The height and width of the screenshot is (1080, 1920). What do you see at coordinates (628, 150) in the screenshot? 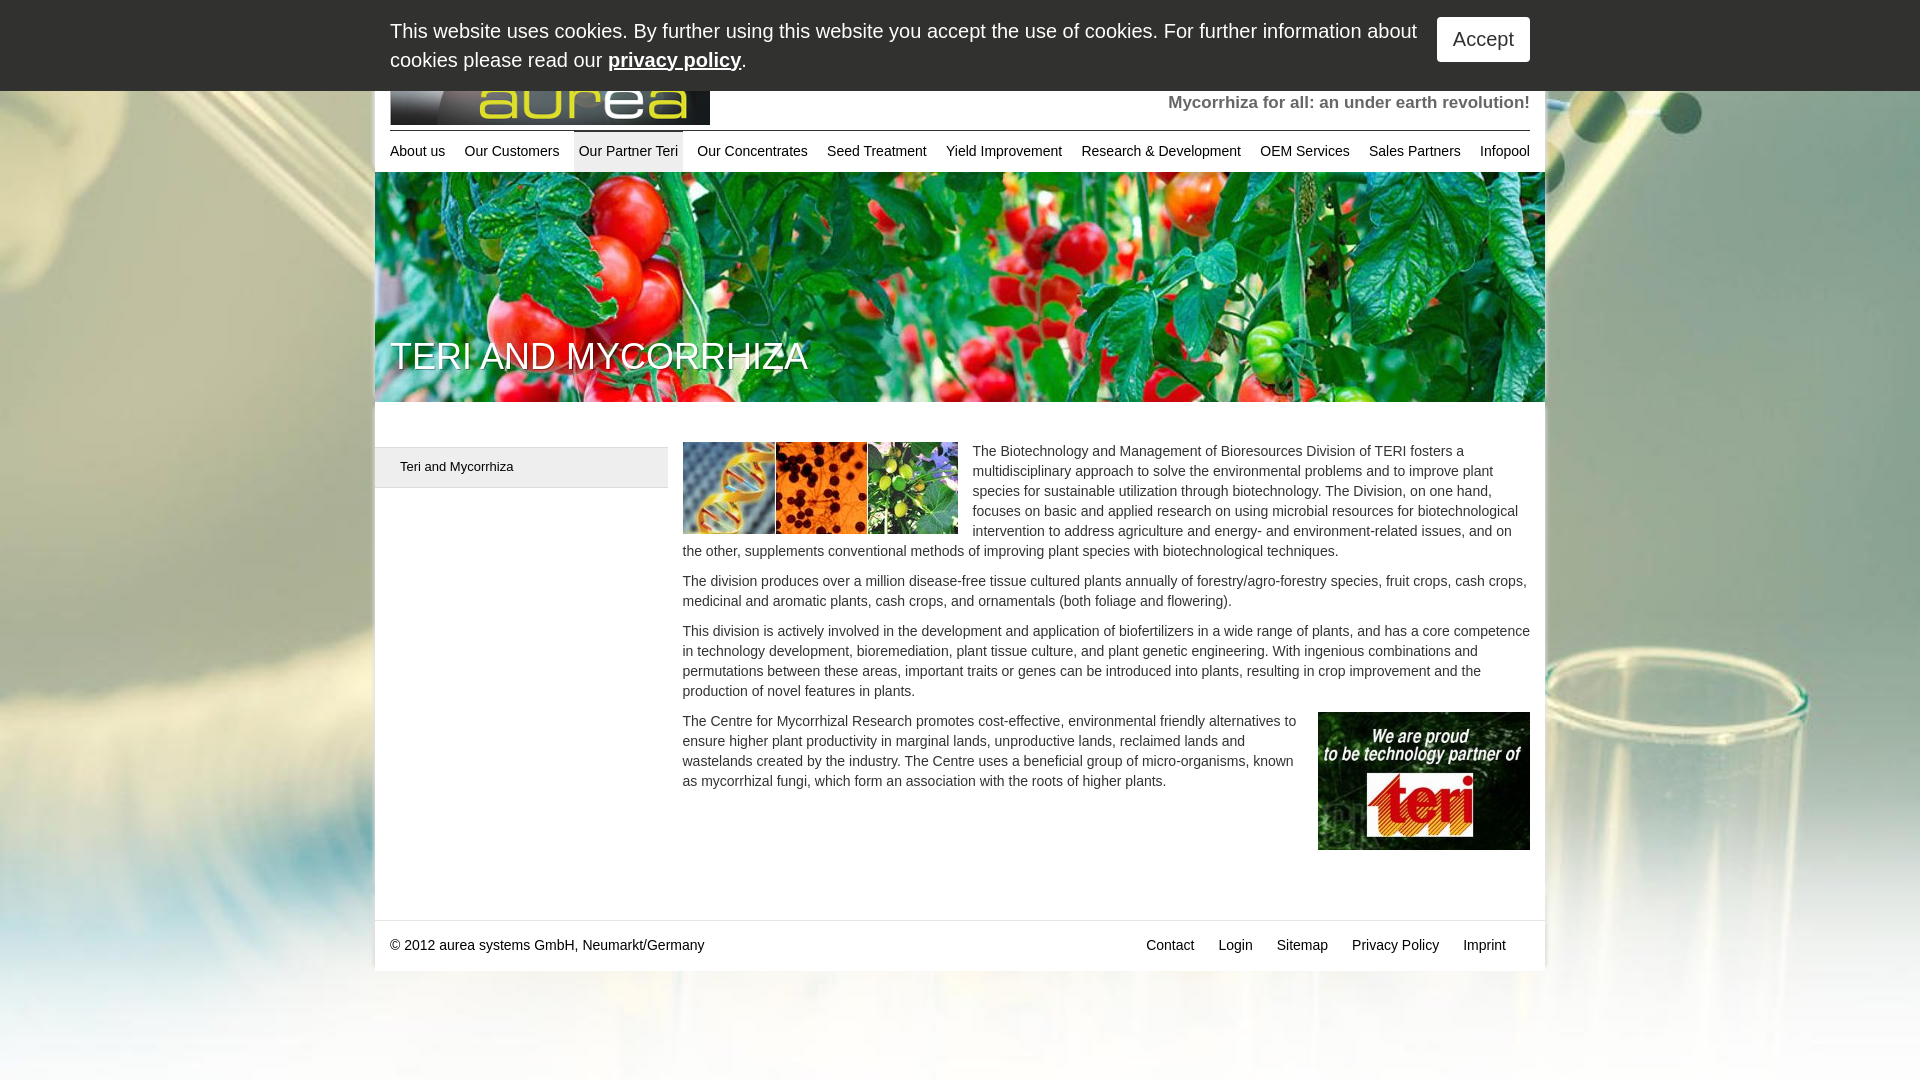
I see `Our Partner Teri` at bounding box center [628, 150].